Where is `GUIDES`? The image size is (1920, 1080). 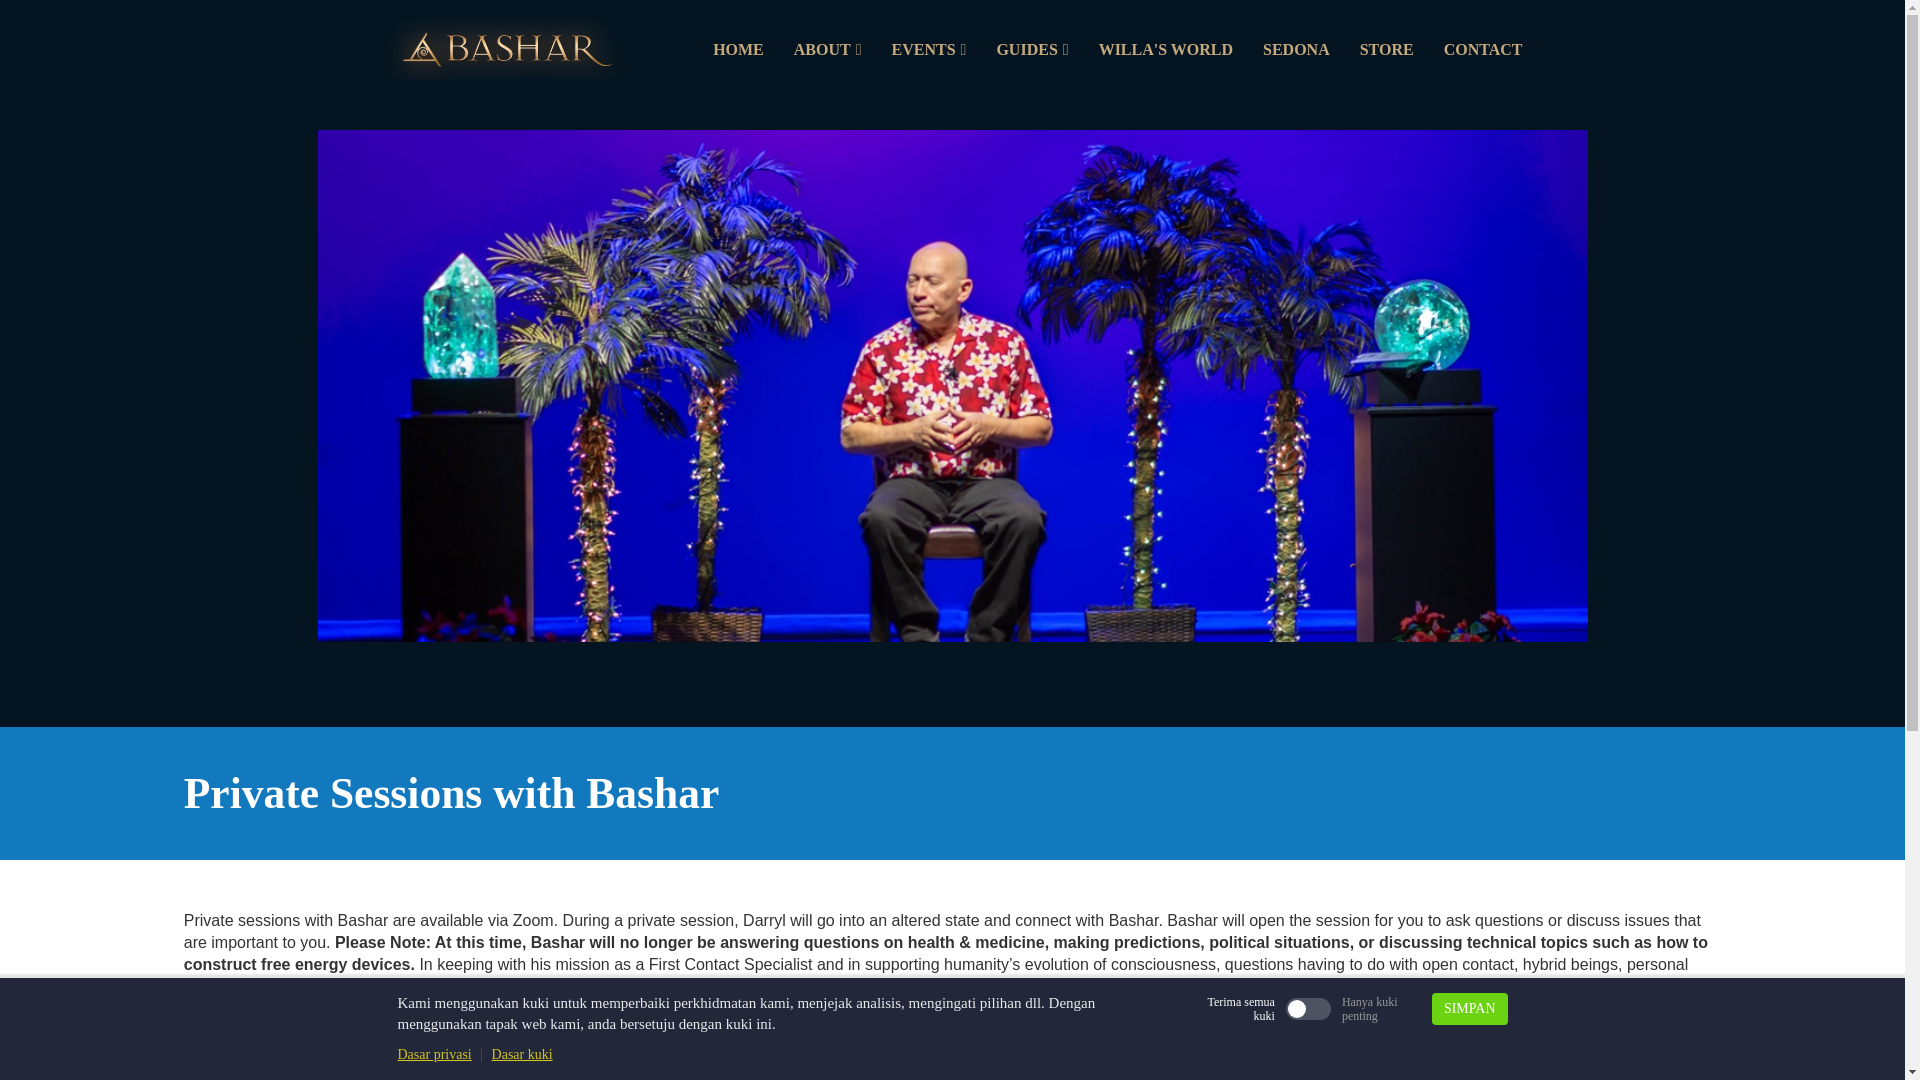 GUIDES is located at coordinates (1032, 50).